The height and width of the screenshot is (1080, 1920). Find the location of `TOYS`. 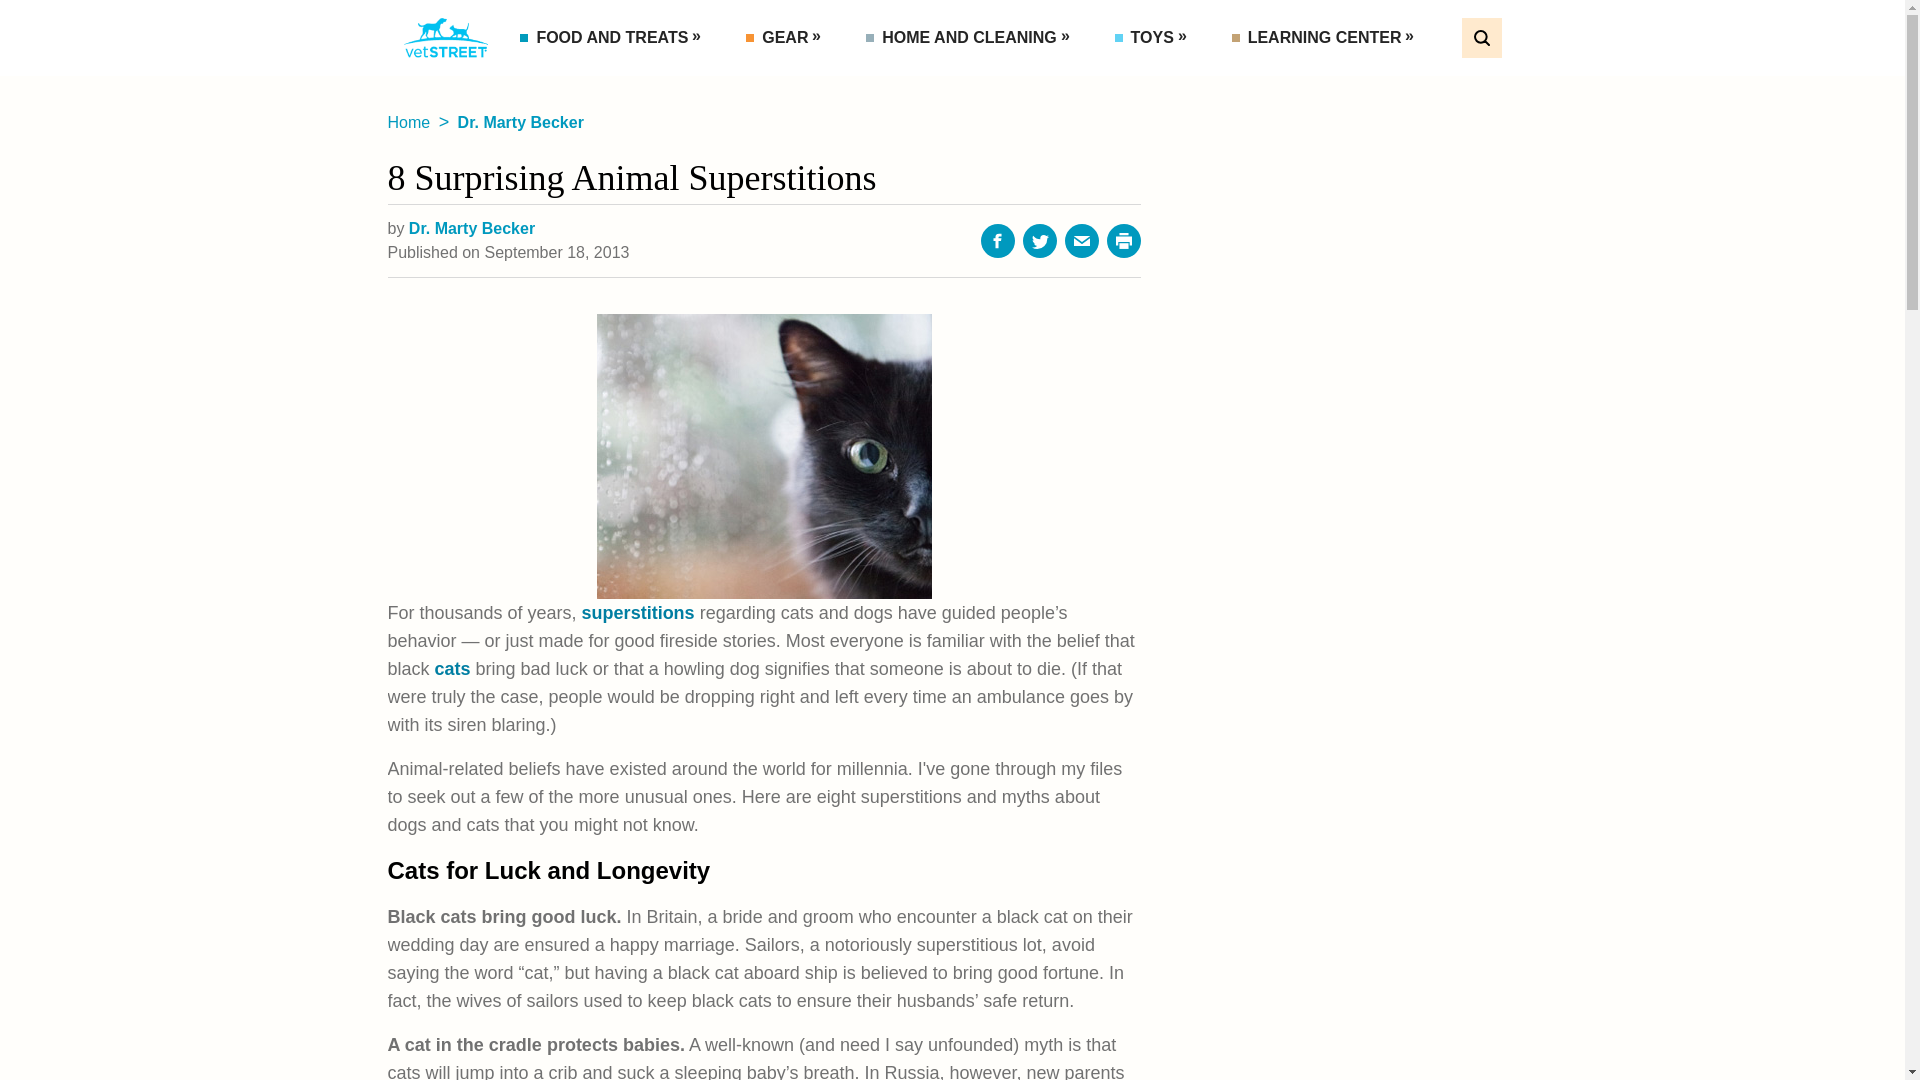

TOYS is located at coordinates (1154, 38).